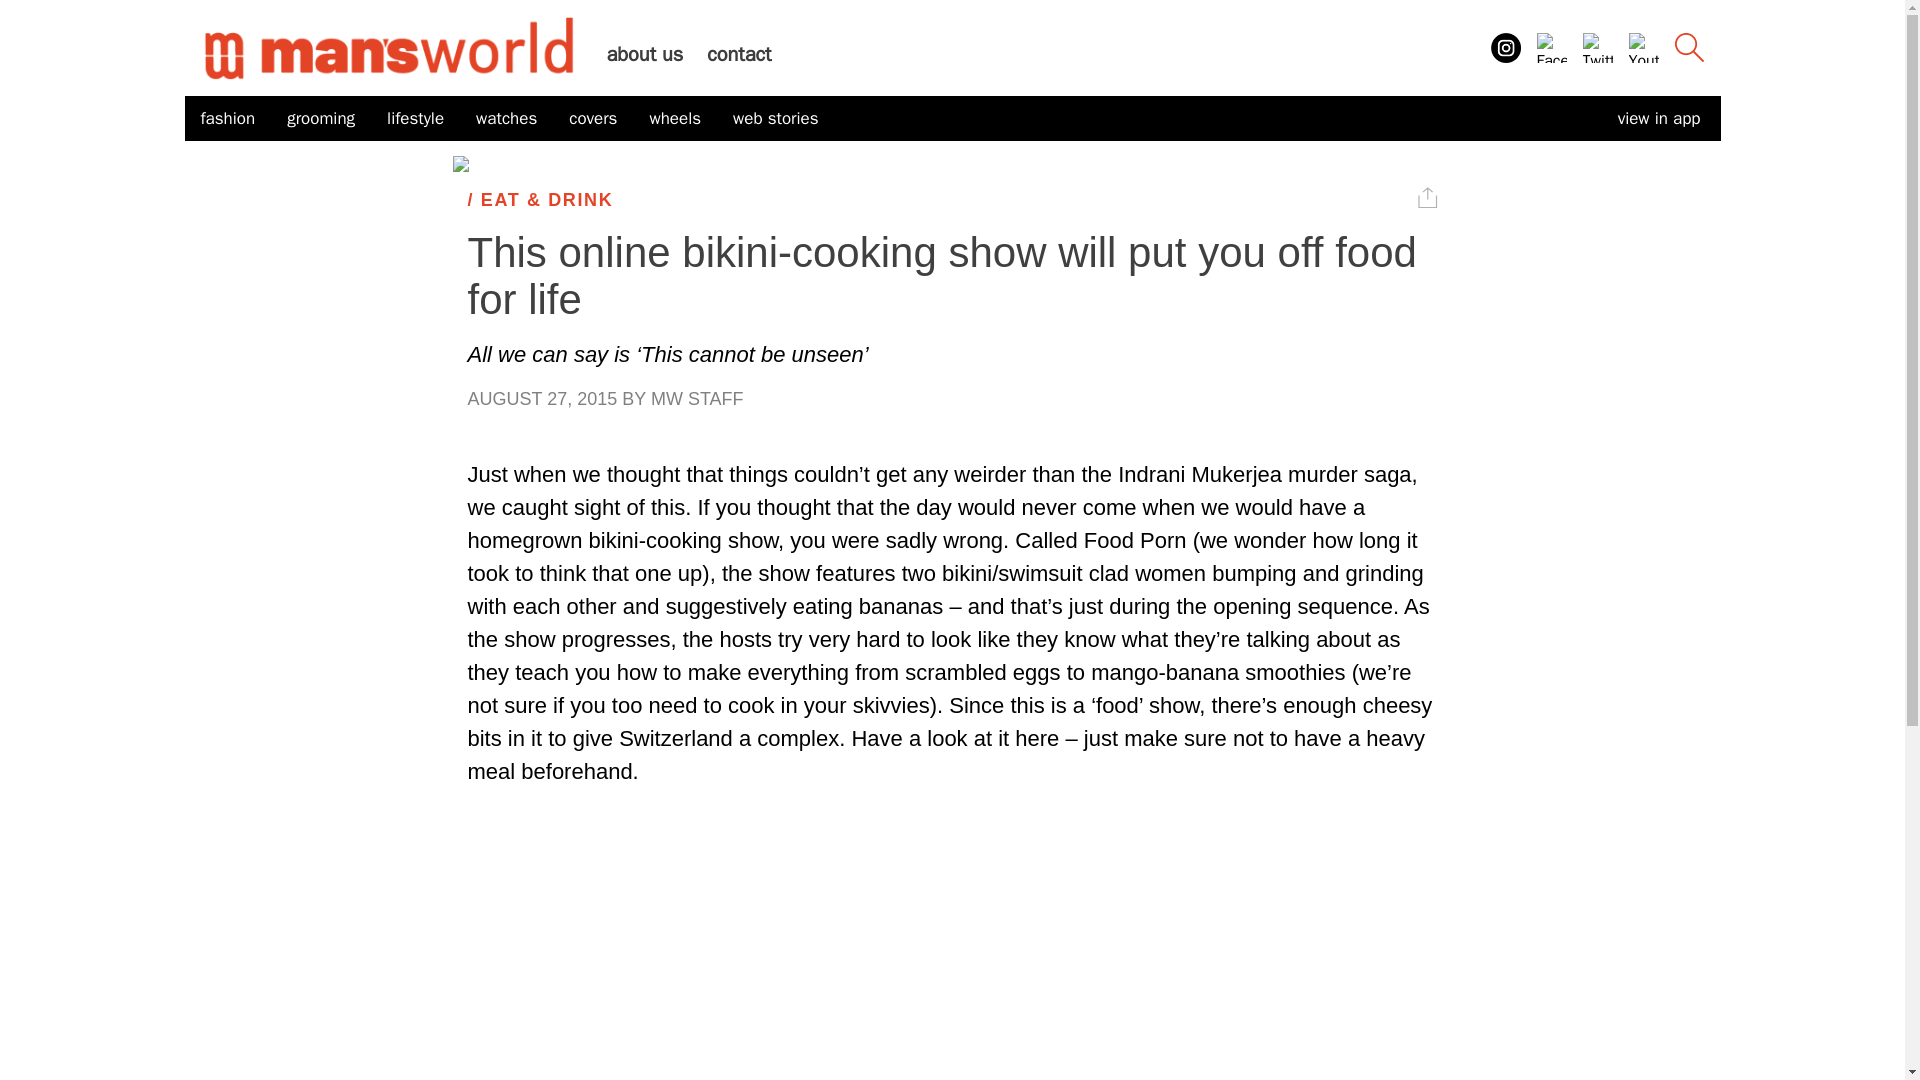 Image resolution: width=1920 pixels, height=1080 pixels. What do you see at coordinates (320, 119) in the screenshot?
I see `grooming` at bounding box center [320, 119].